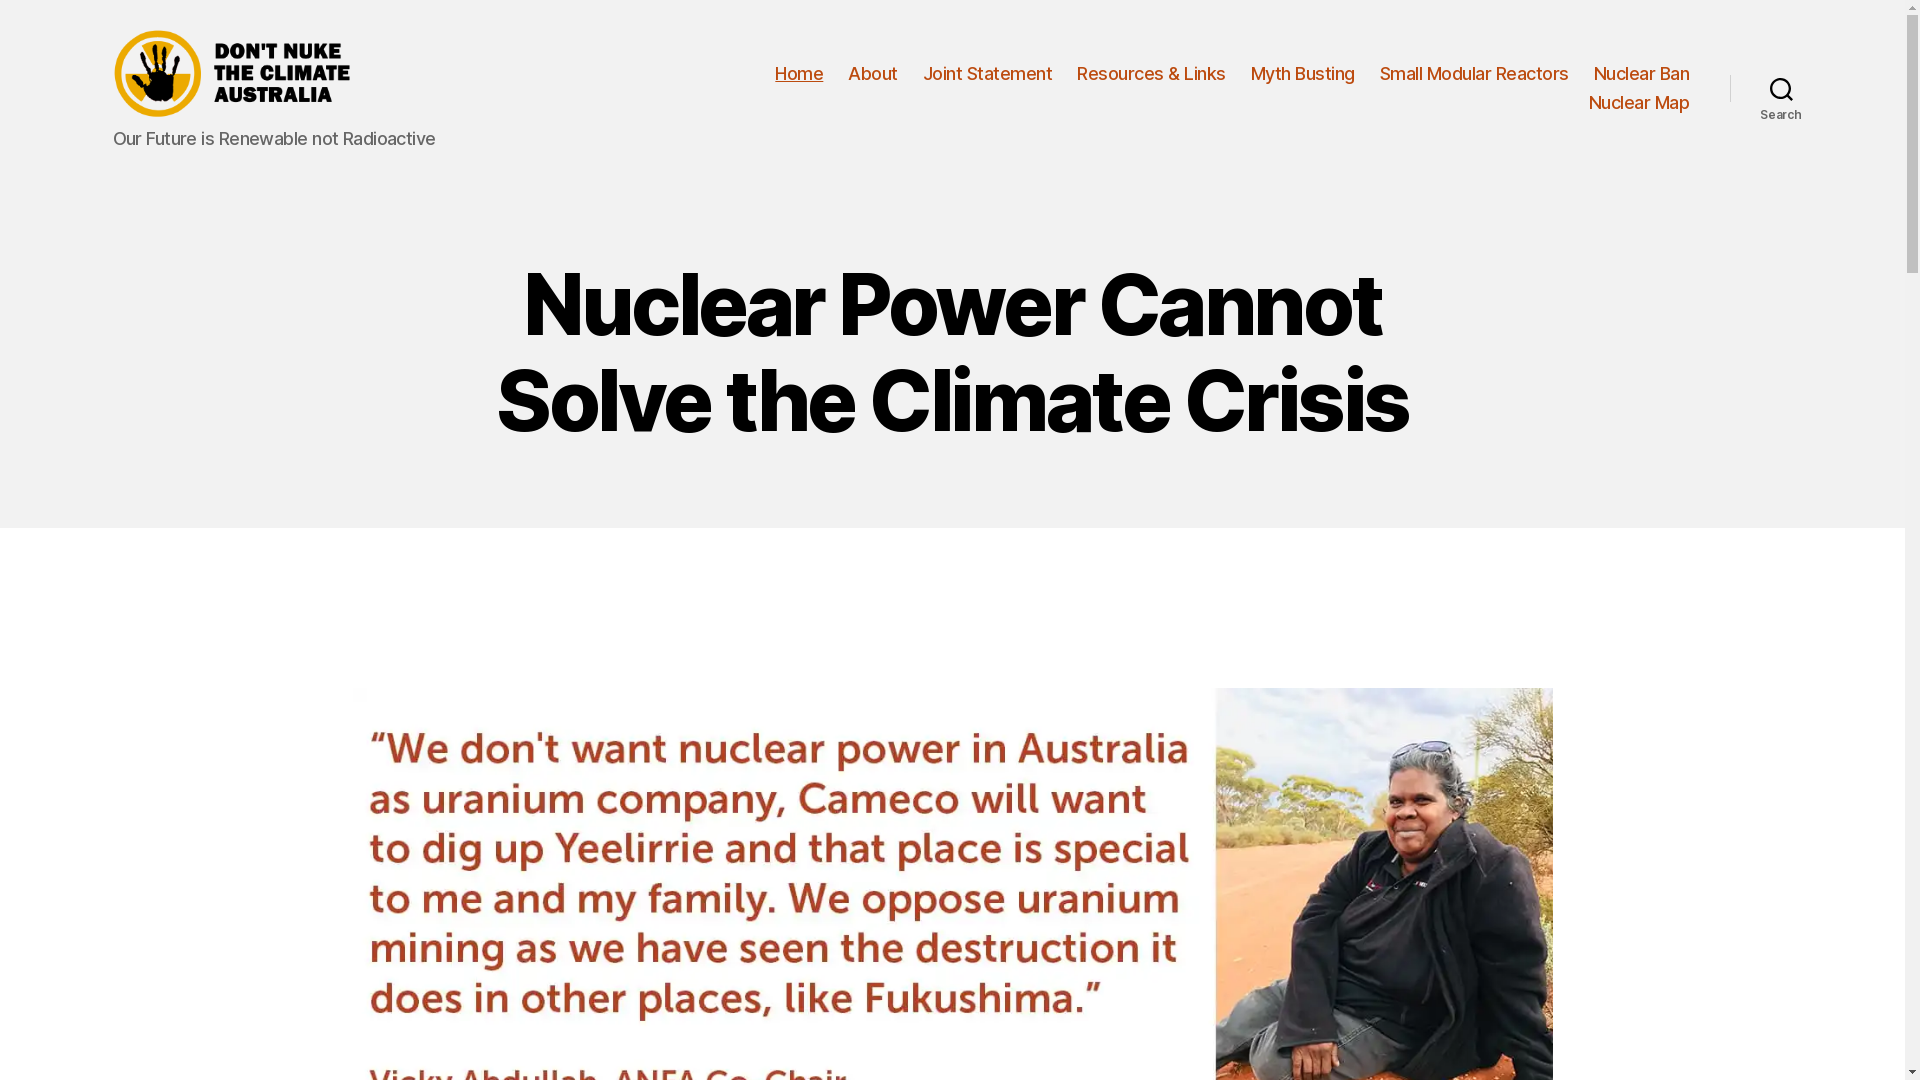 The width and height of the screenshot is (1920, 1080). I want to click on Resources & Links, so click(1152, 74).